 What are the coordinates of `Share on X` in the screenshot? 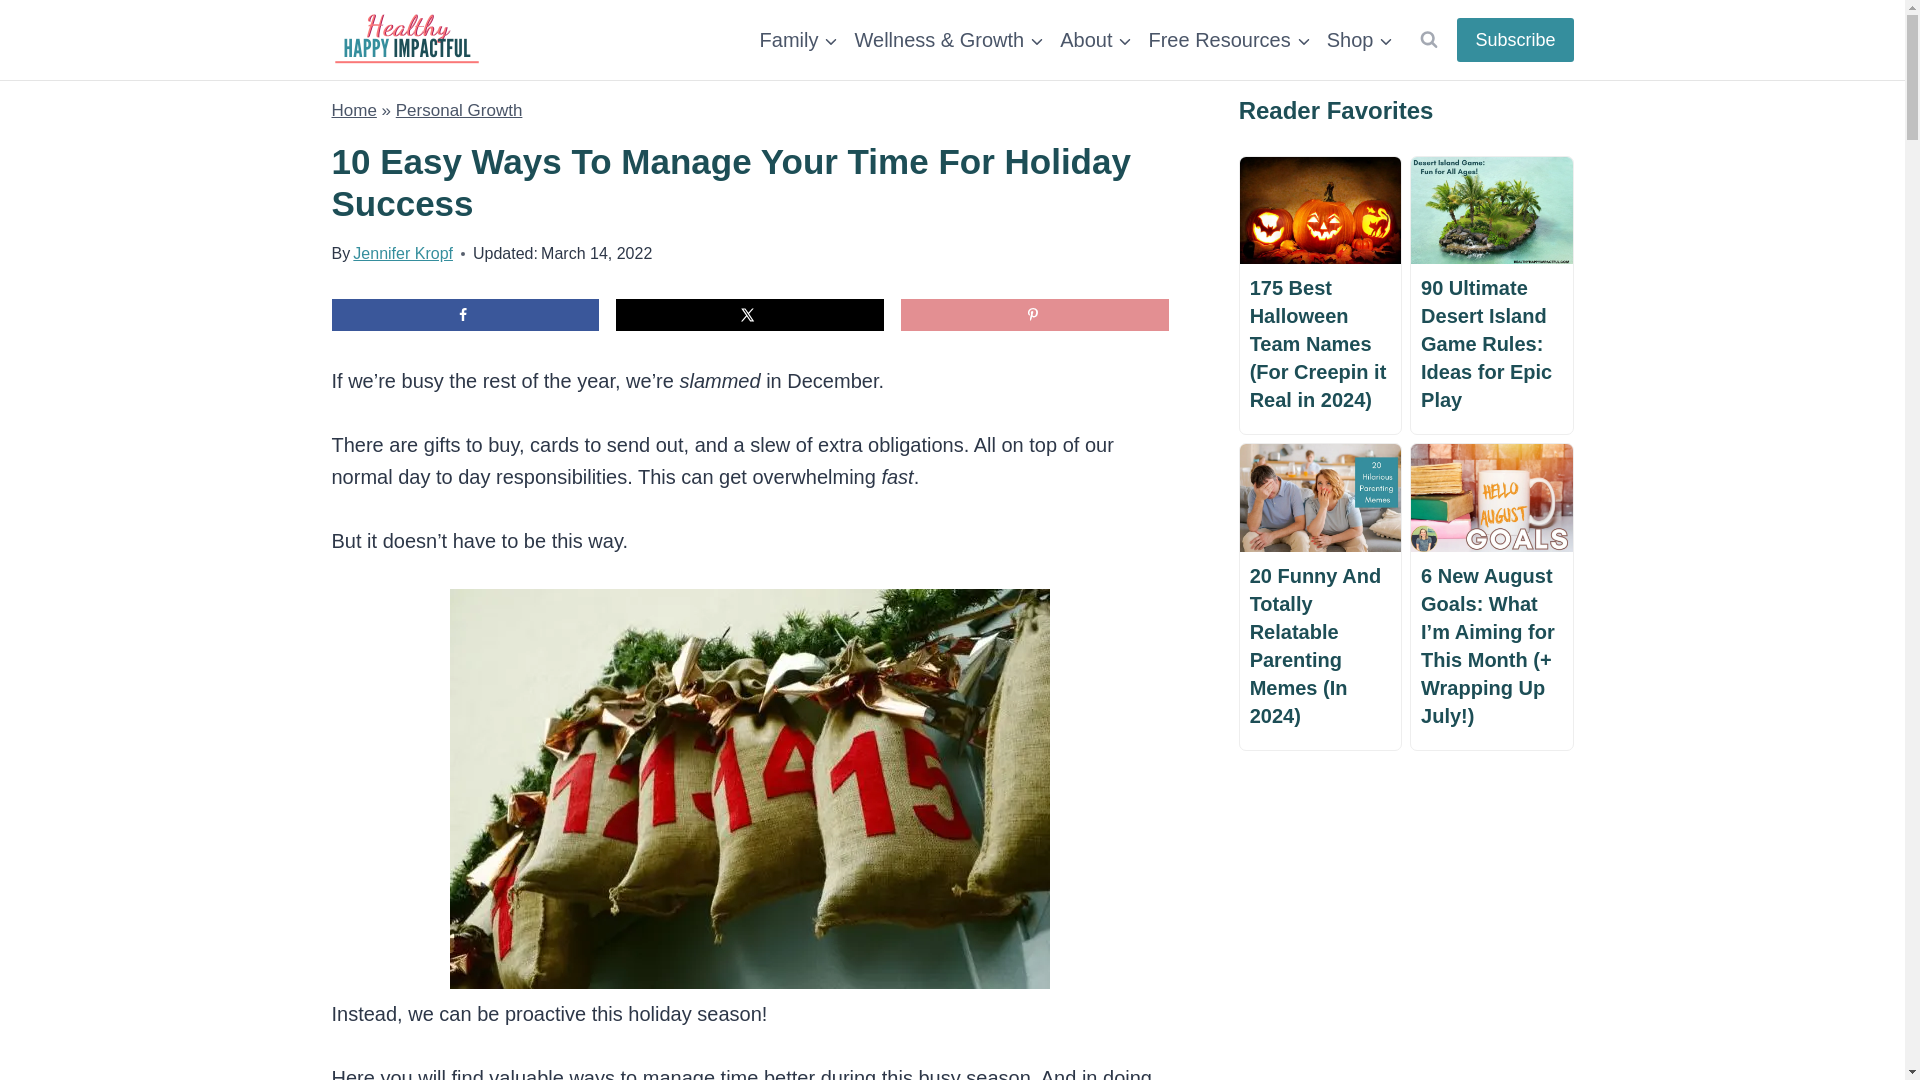 It's located at (750, 314).